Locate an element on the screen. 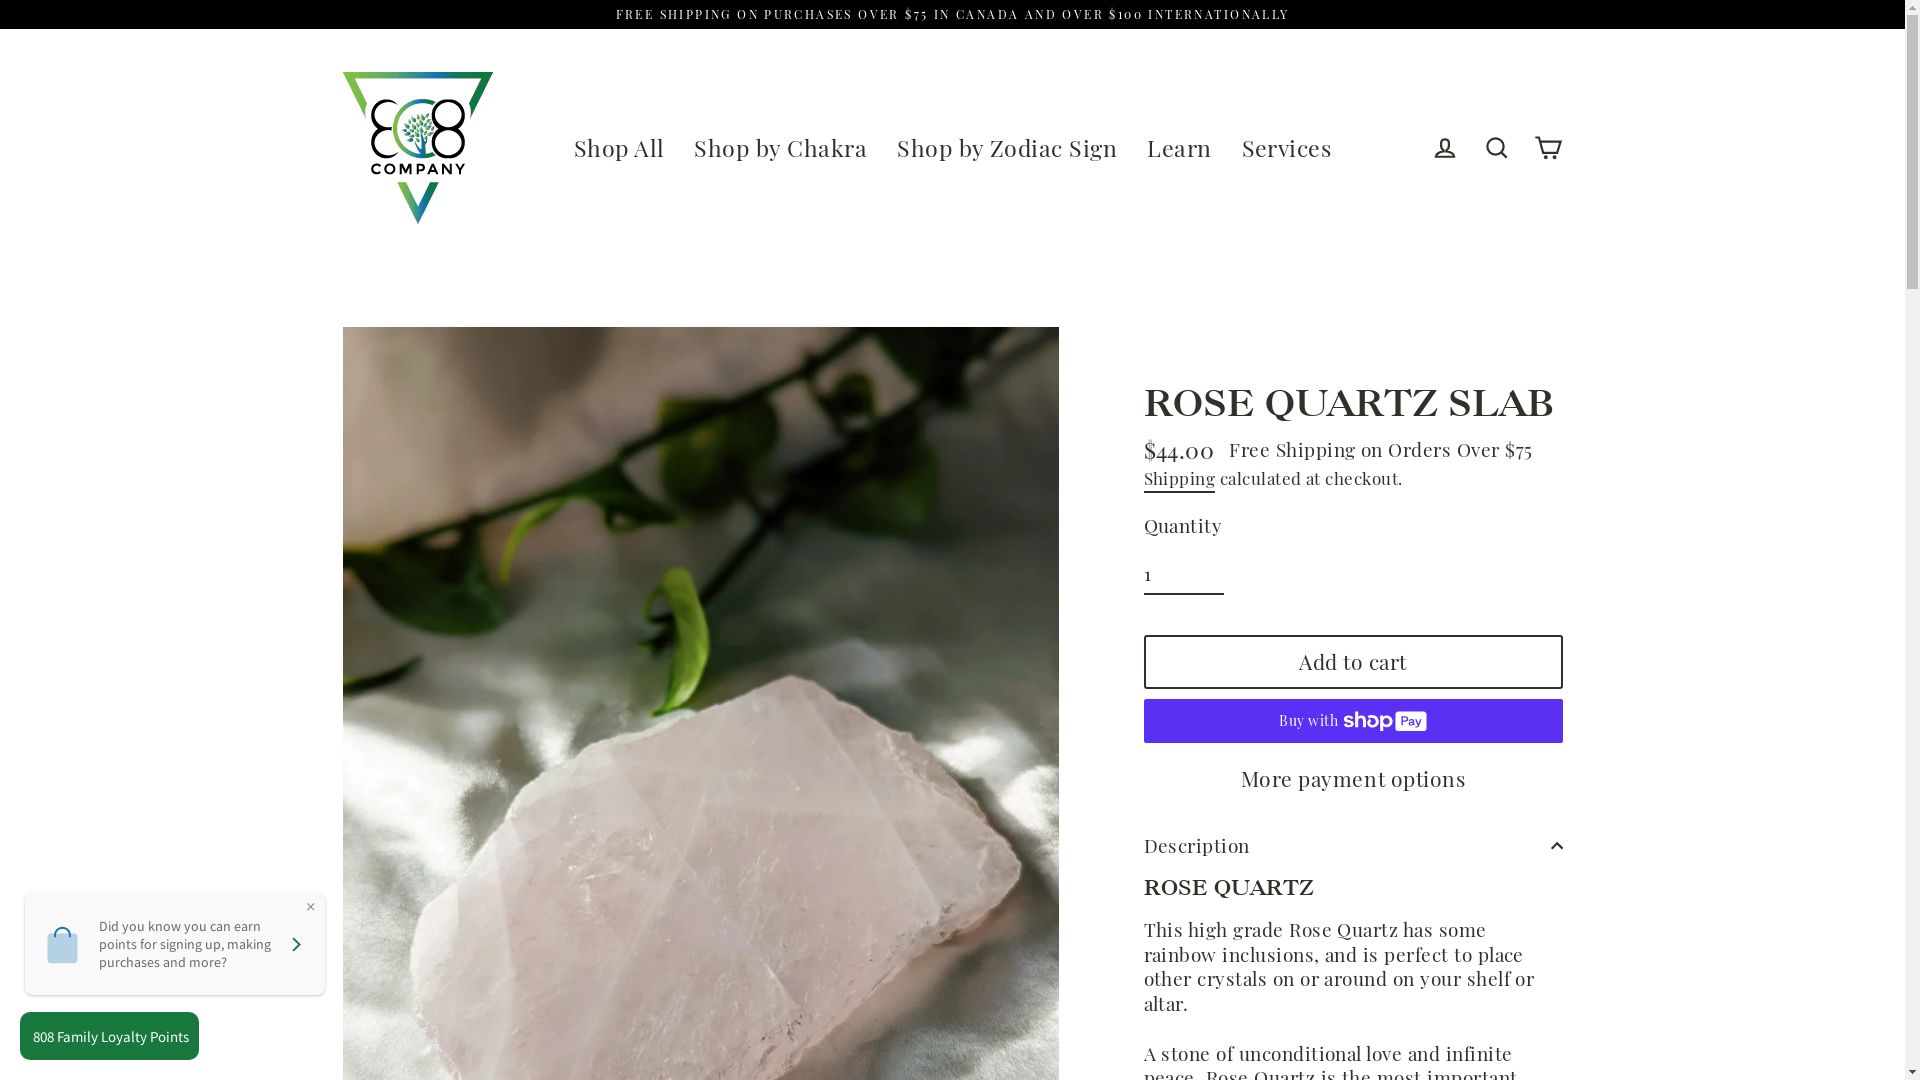 The width and height of the screenshot is (1920, 1080). Cart is located at coordinates (1548, 148).